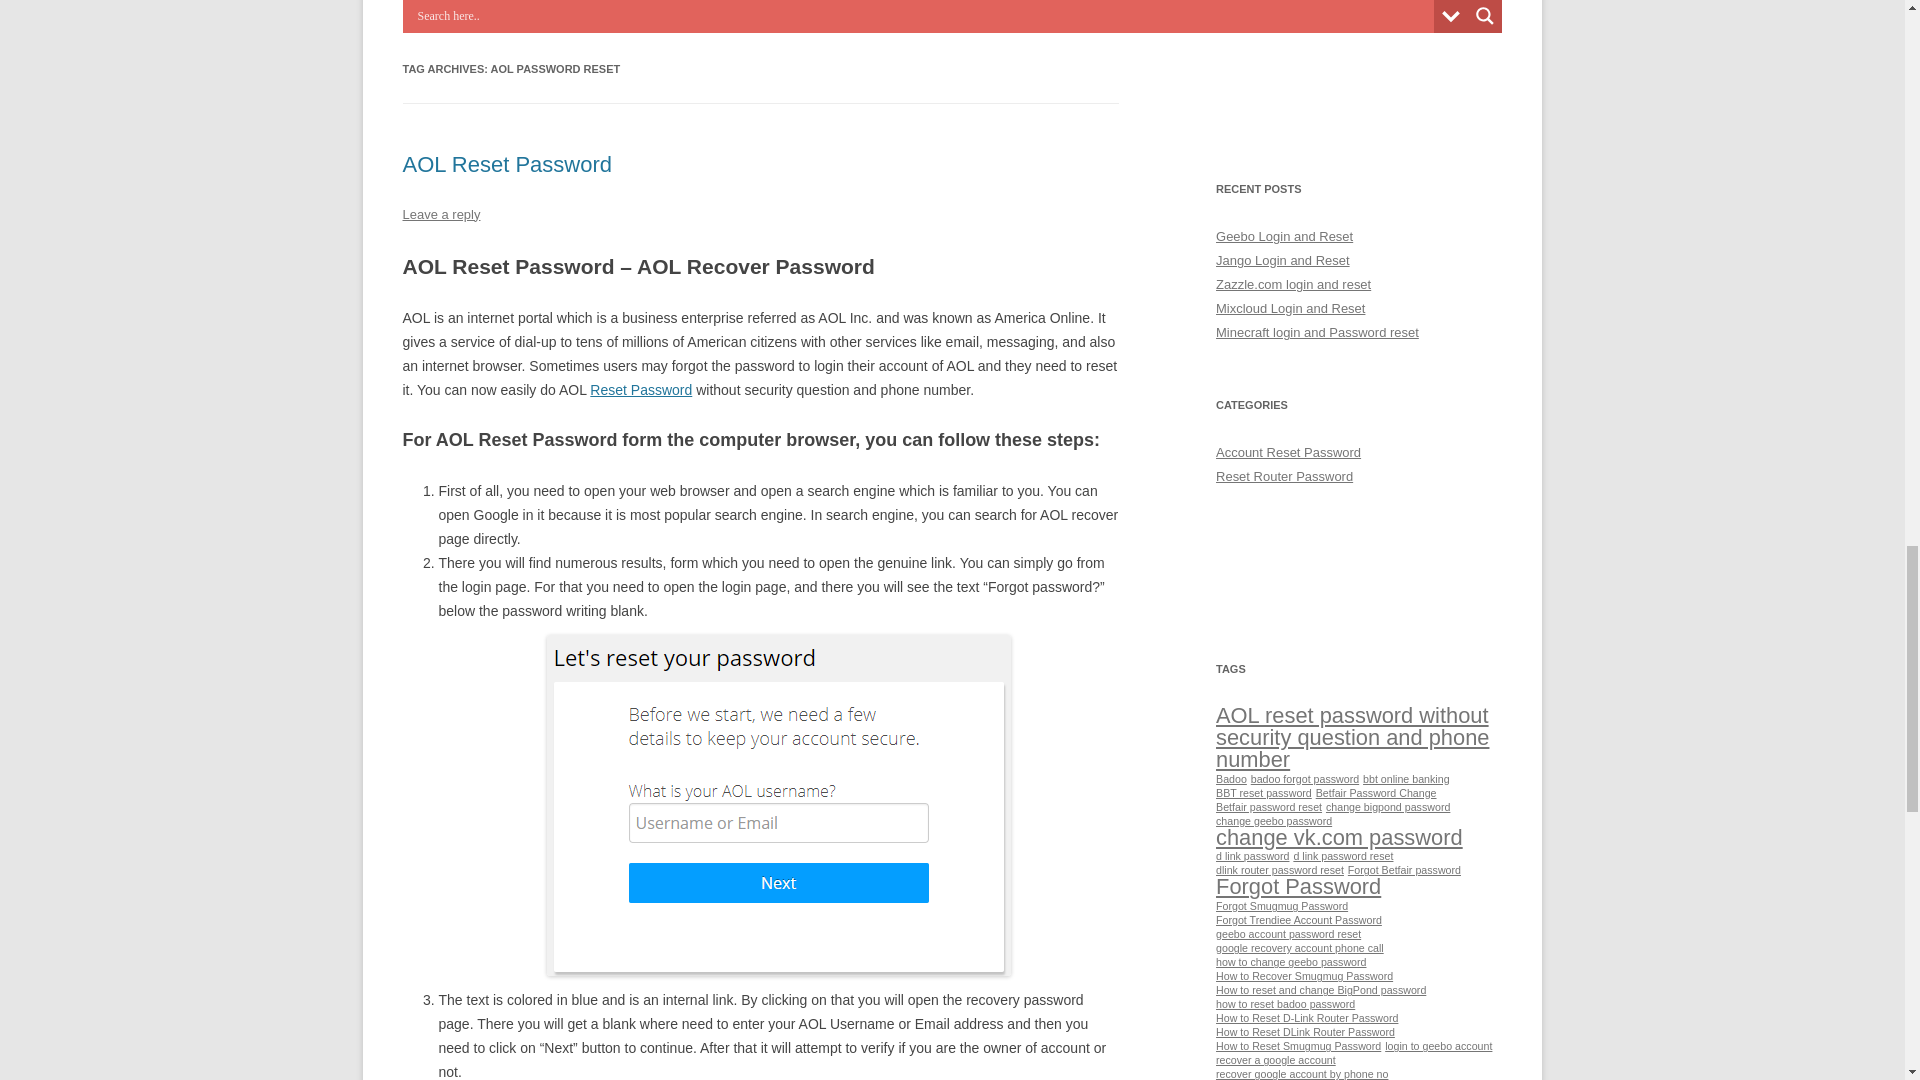  Describe the element at coordinates (1290, 308) in the screenshot. I see `Mixcloud Login and Reset` at that location.